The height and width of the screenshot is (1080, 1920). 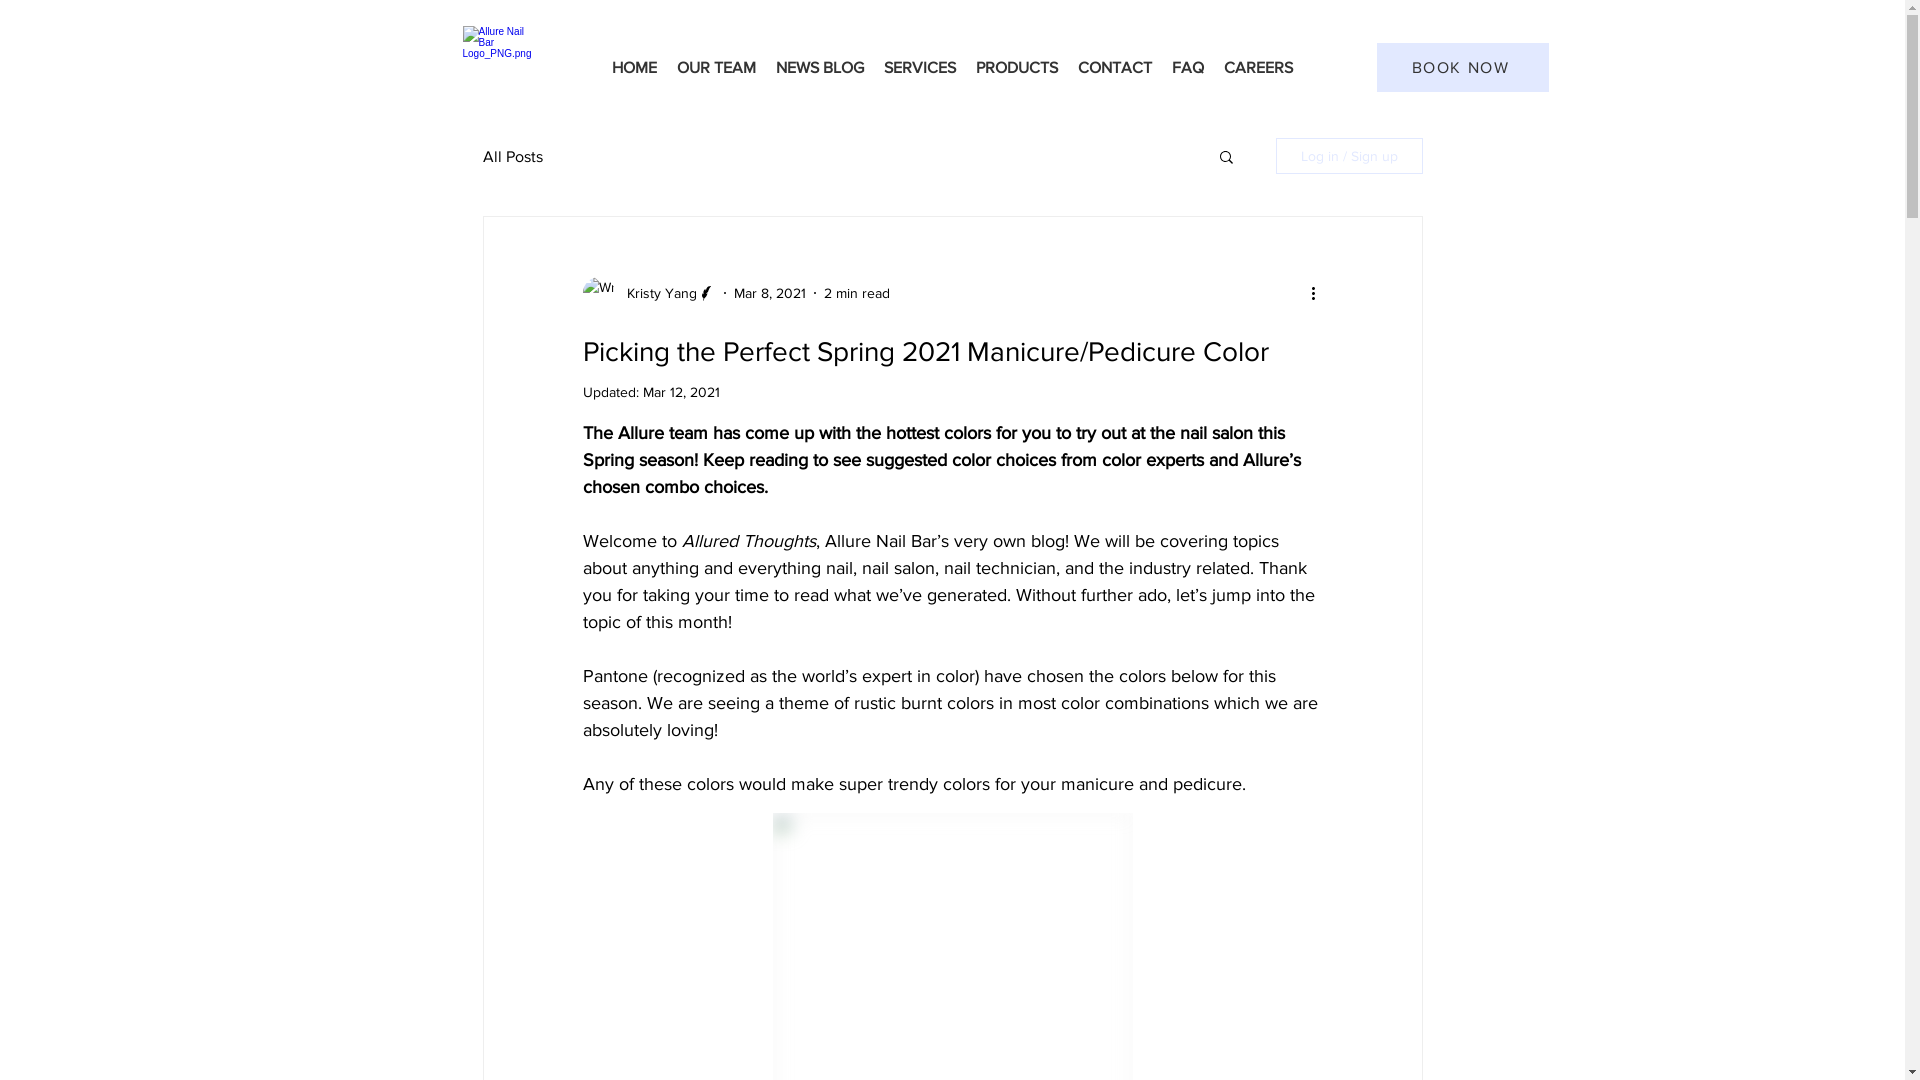 What do you see at coordinates (1258, 68) in the screenshot?
I see `CAREERS` at bounding box center [1258, 68].